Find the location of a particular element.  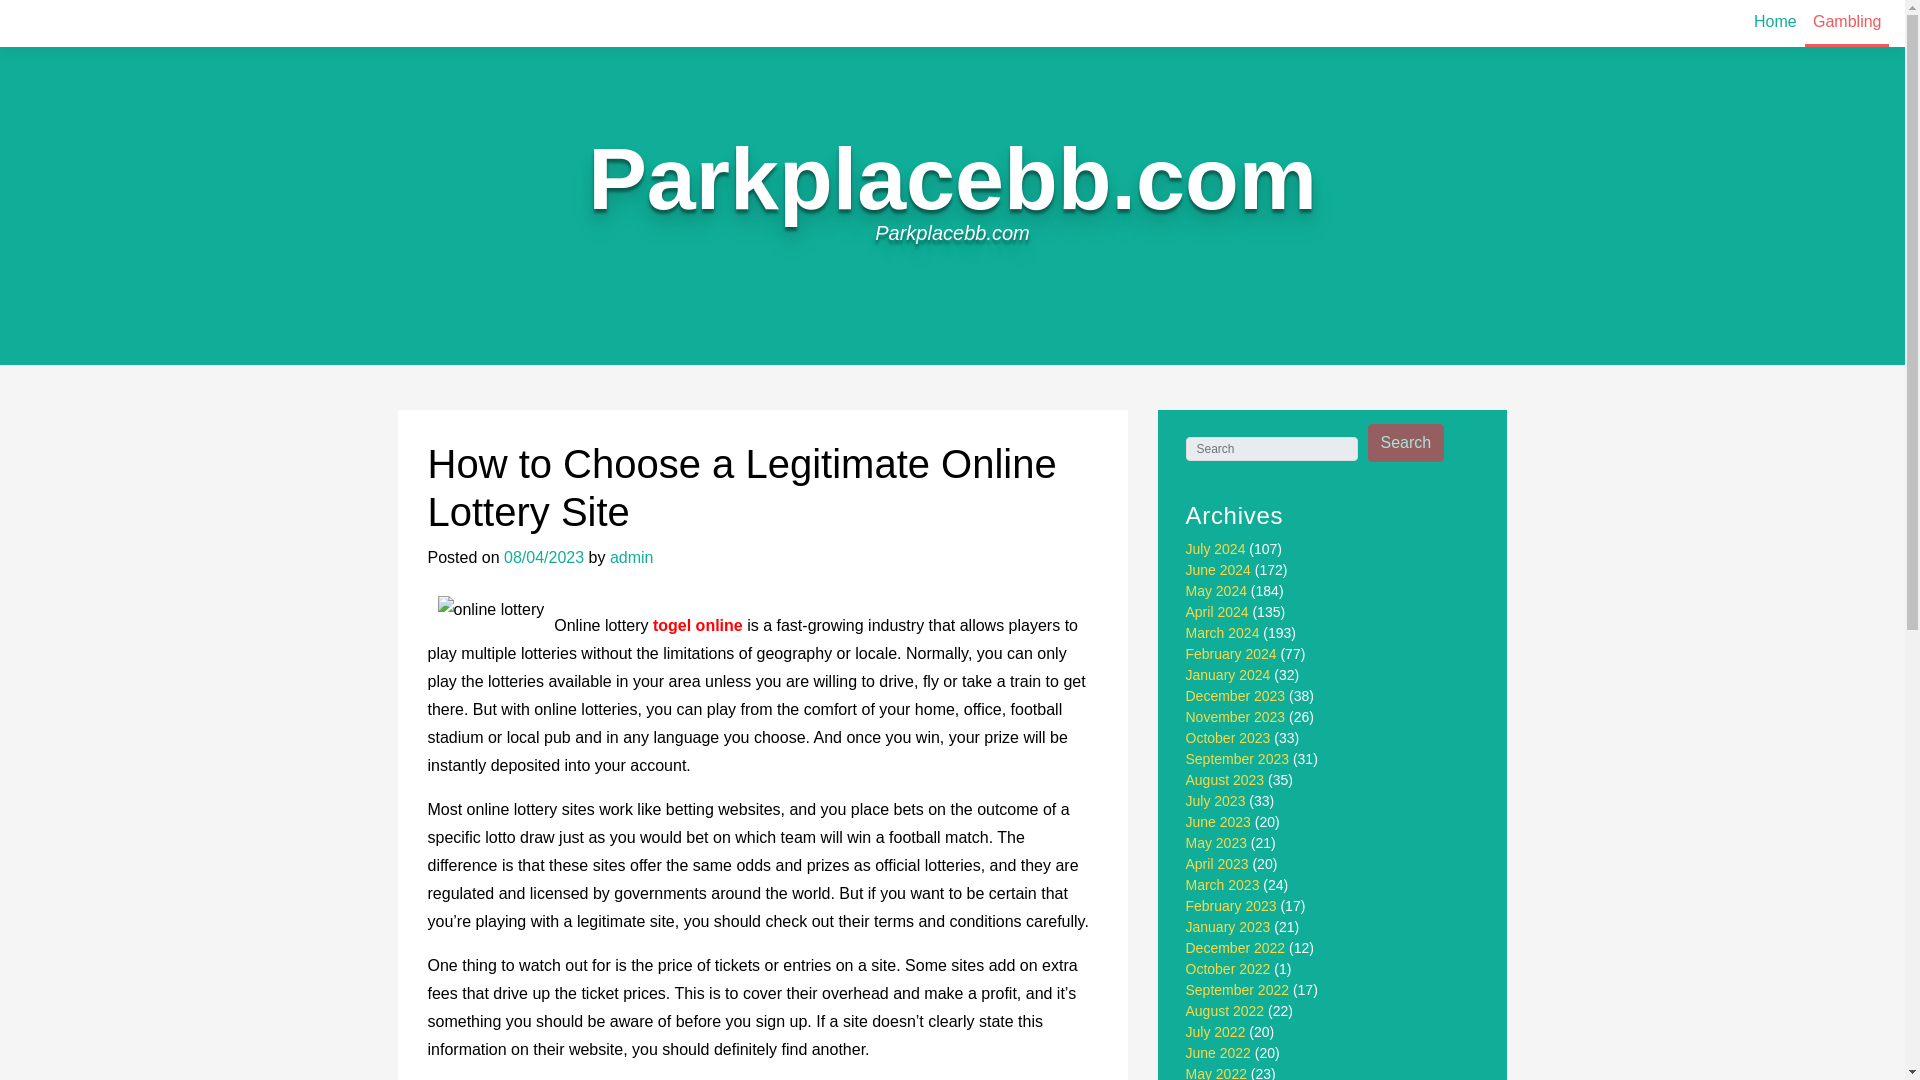

September 2023 is located at coordinates (1238, 758).